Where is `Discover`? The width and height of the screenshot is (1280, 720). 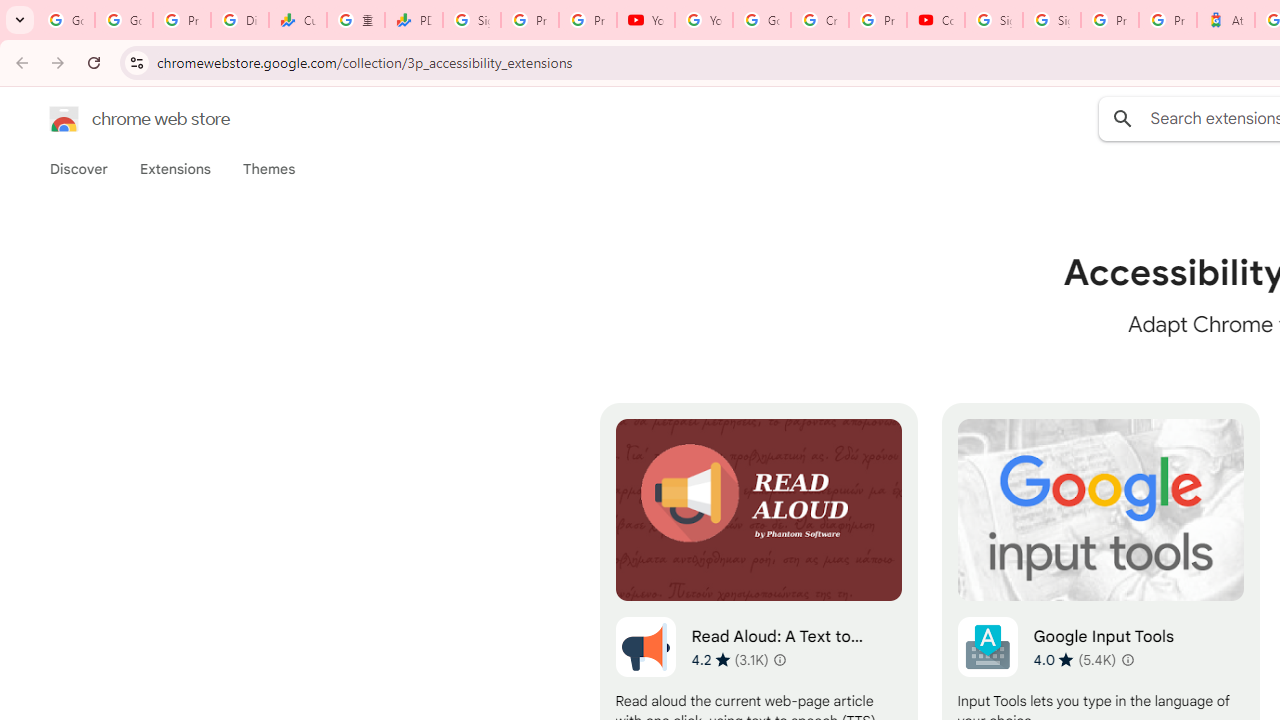 Discover is located at coordinates (79, 169).